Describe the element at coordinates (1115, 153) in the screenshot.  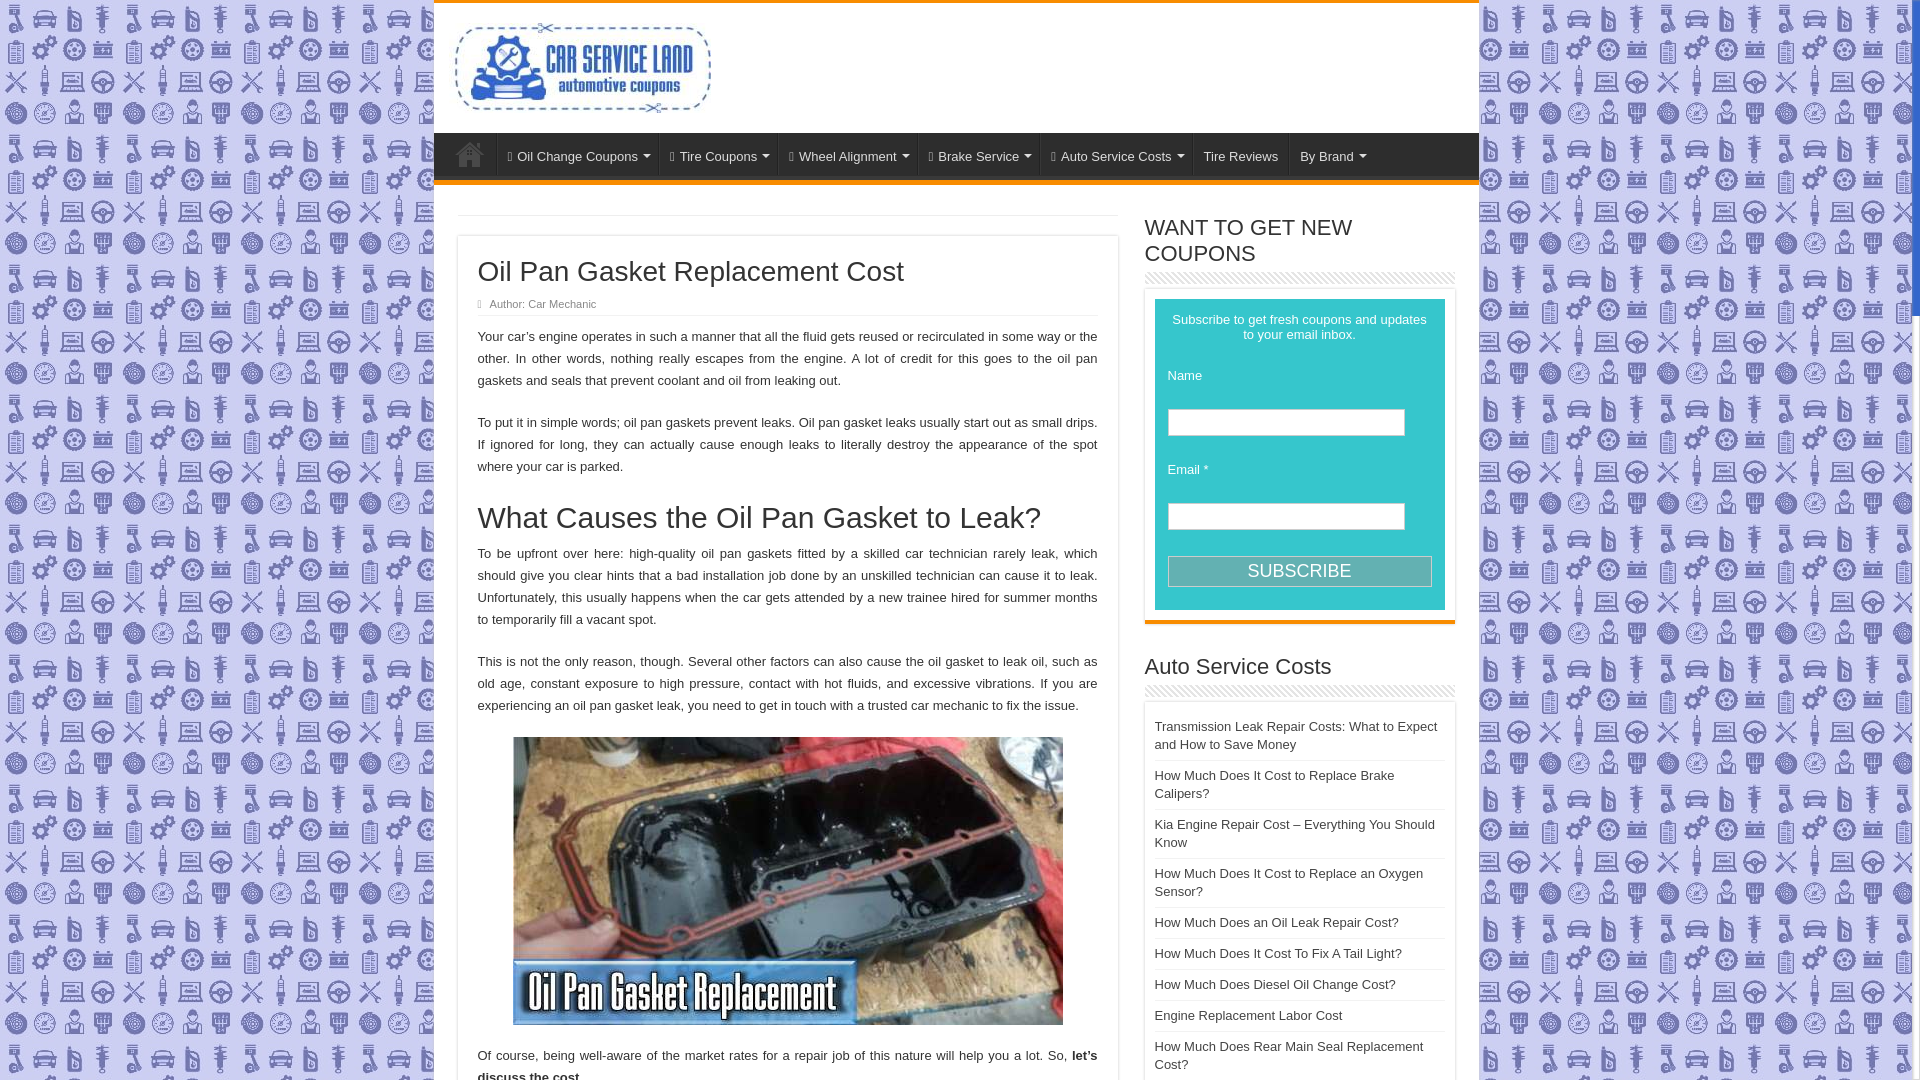
I see `Auto Service Costs` at that location.